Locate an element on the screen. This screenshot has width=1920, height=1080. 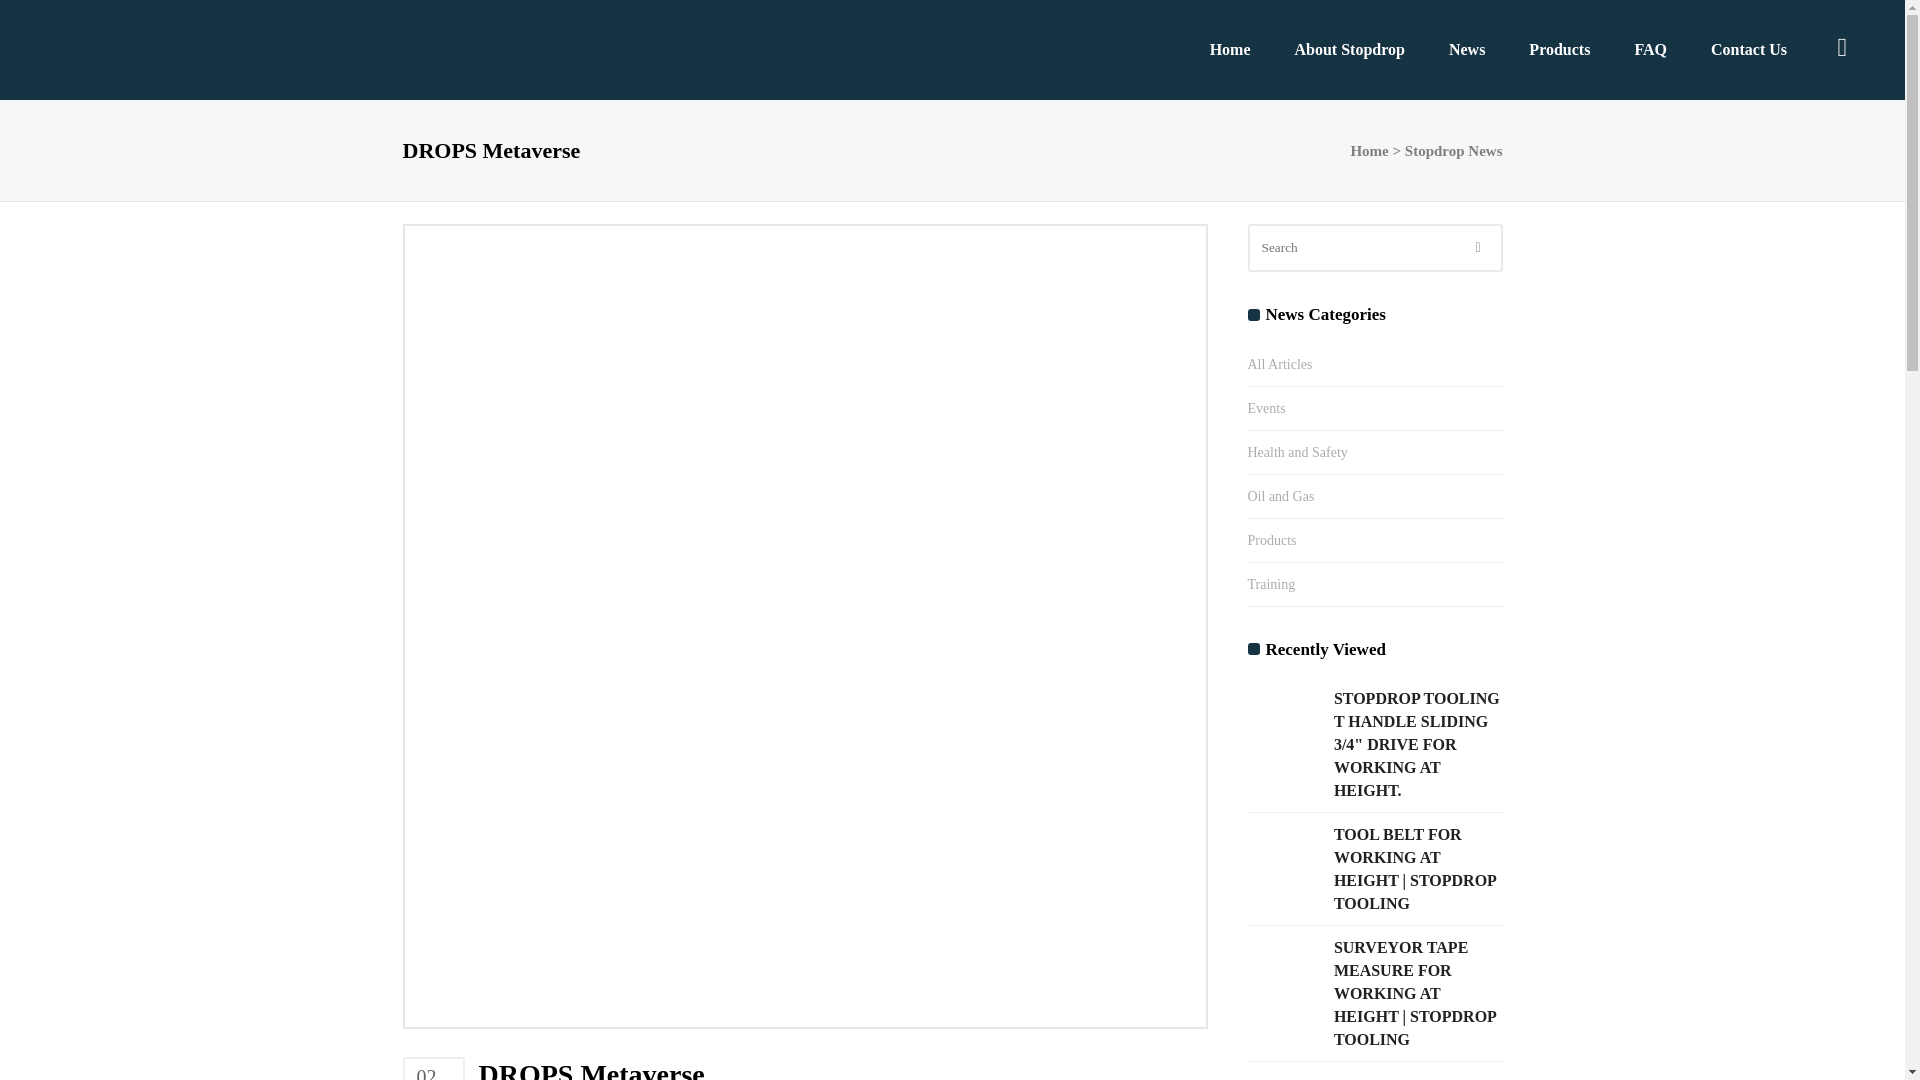
Home is located at coordinates (1368, 151).